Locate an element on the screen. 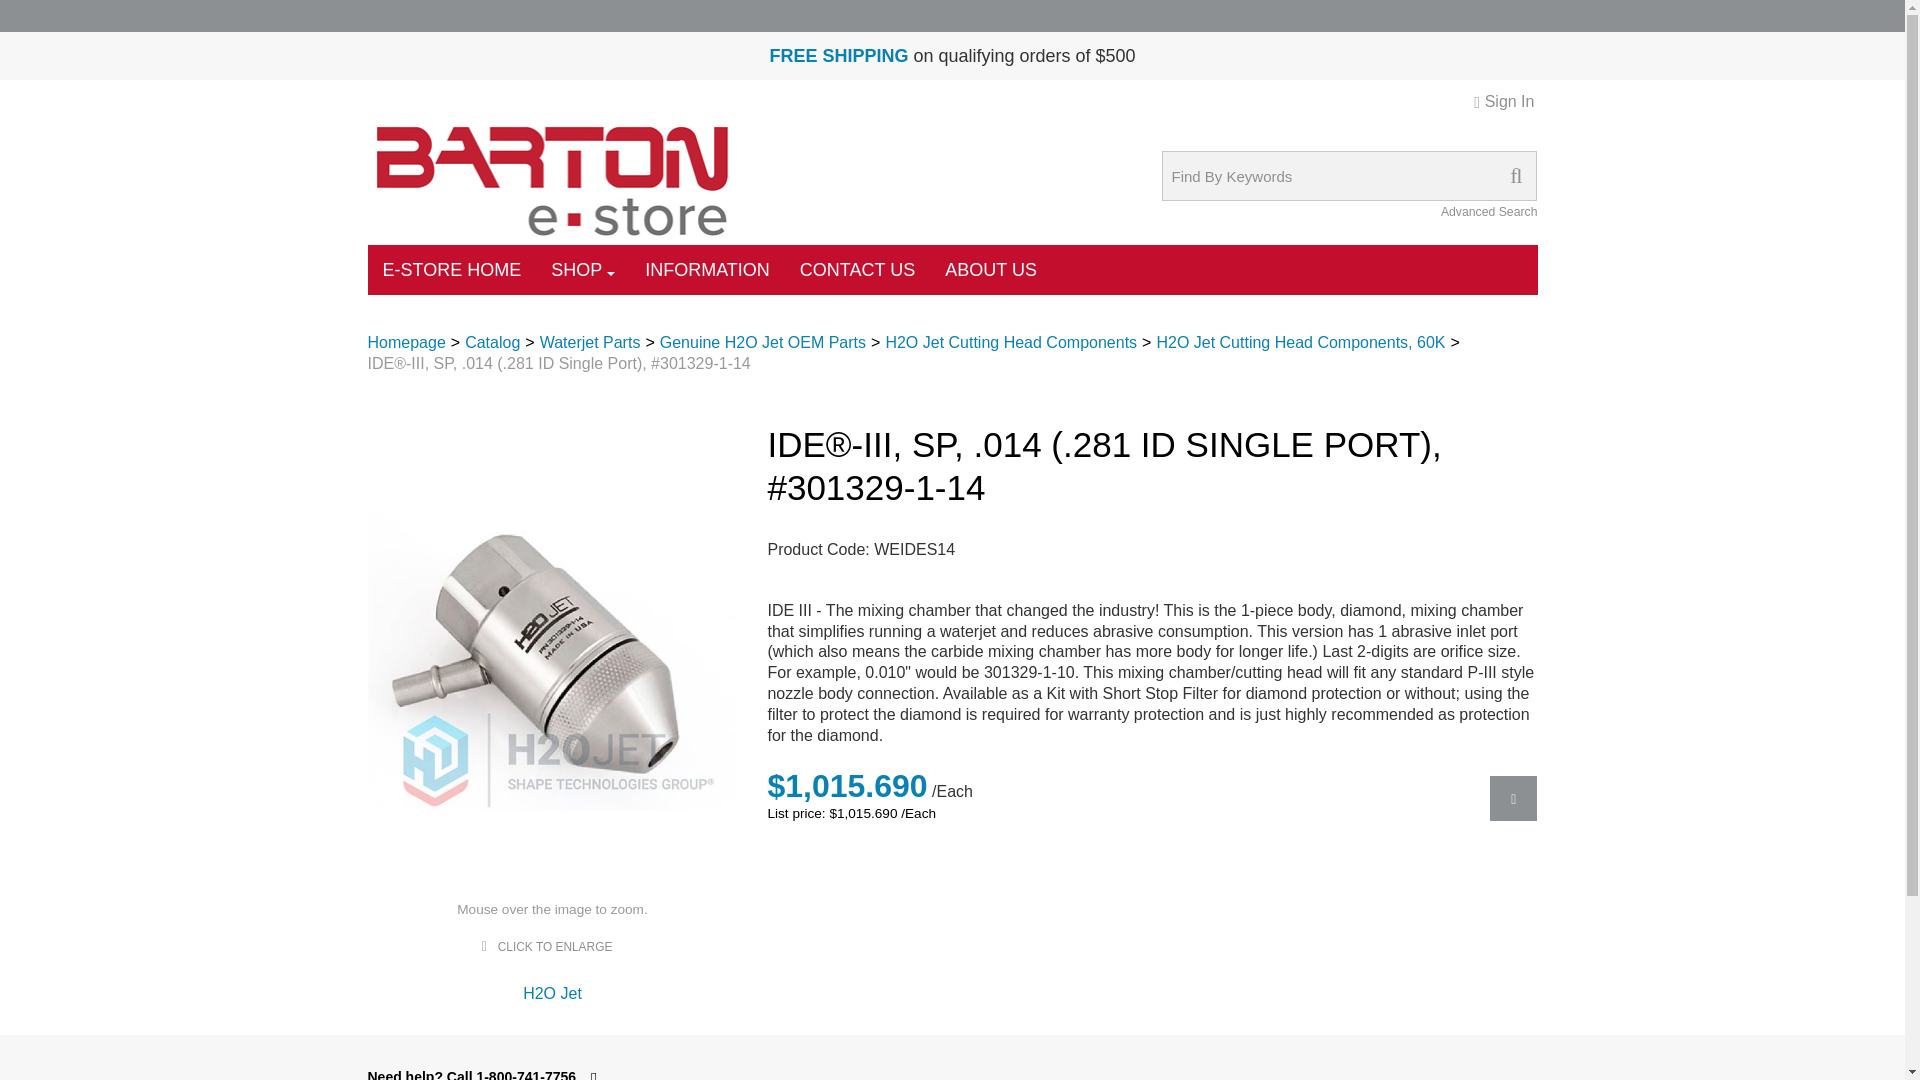 The width and height of the screenshot is (1920, 1080). ABOUT US is located at coordinates (990, 270).